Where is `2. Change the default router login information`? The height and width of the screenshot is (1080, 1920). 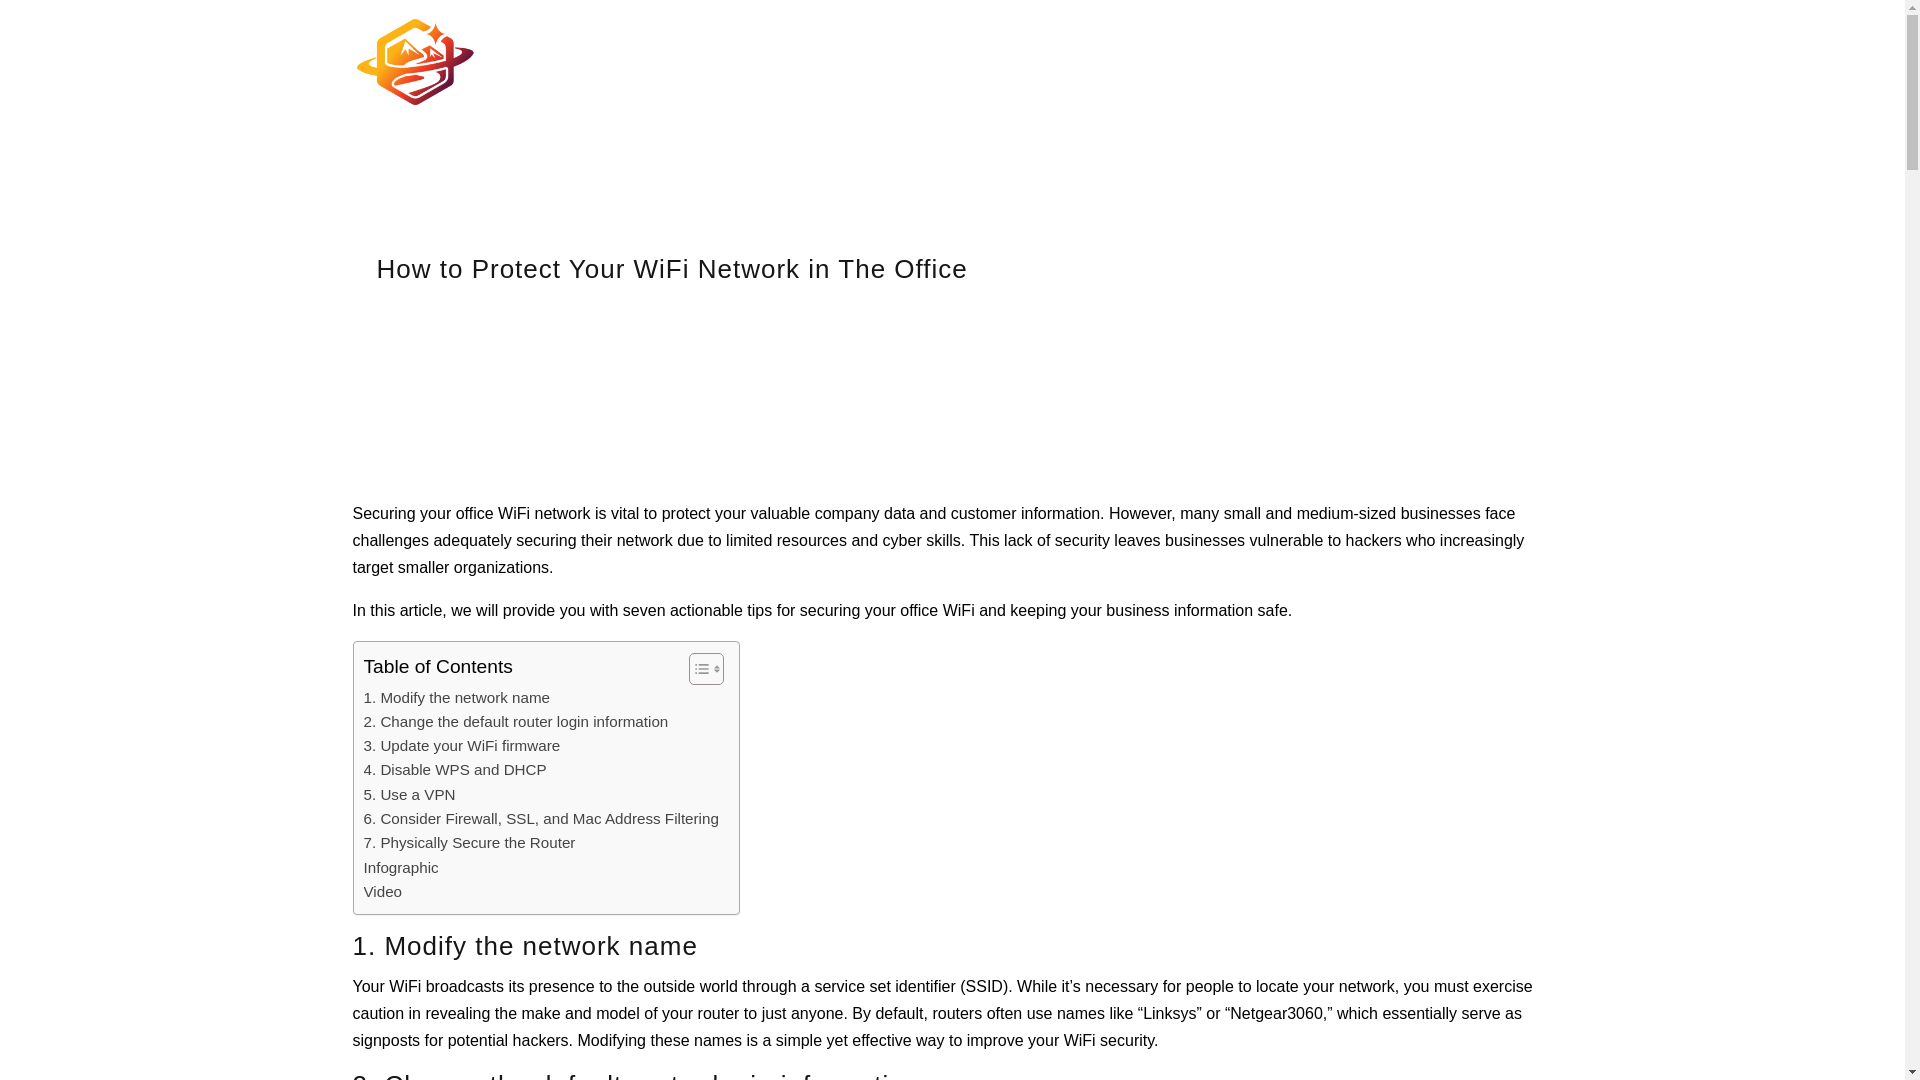 2. Change the default router login information is located at coordinates (516, 722).